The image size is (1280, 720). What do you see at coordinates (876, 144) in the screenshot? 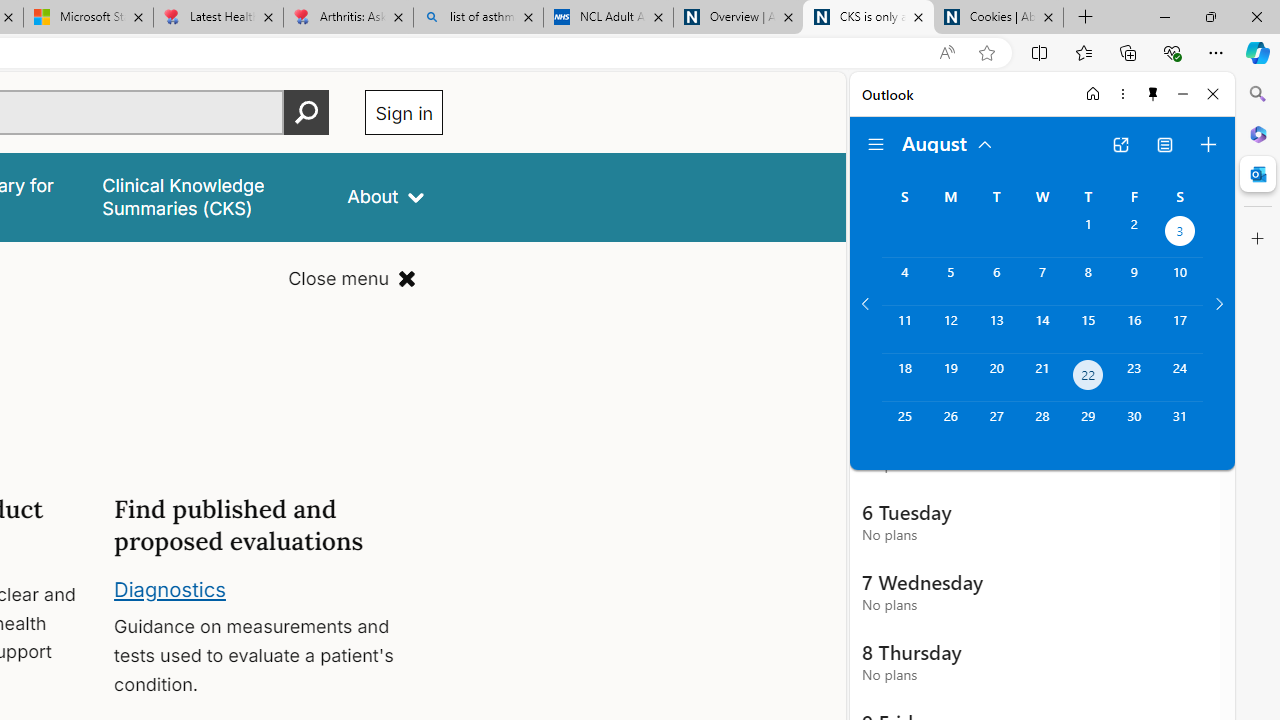
I see `Folder navigation` at bounding box center [876, 144].